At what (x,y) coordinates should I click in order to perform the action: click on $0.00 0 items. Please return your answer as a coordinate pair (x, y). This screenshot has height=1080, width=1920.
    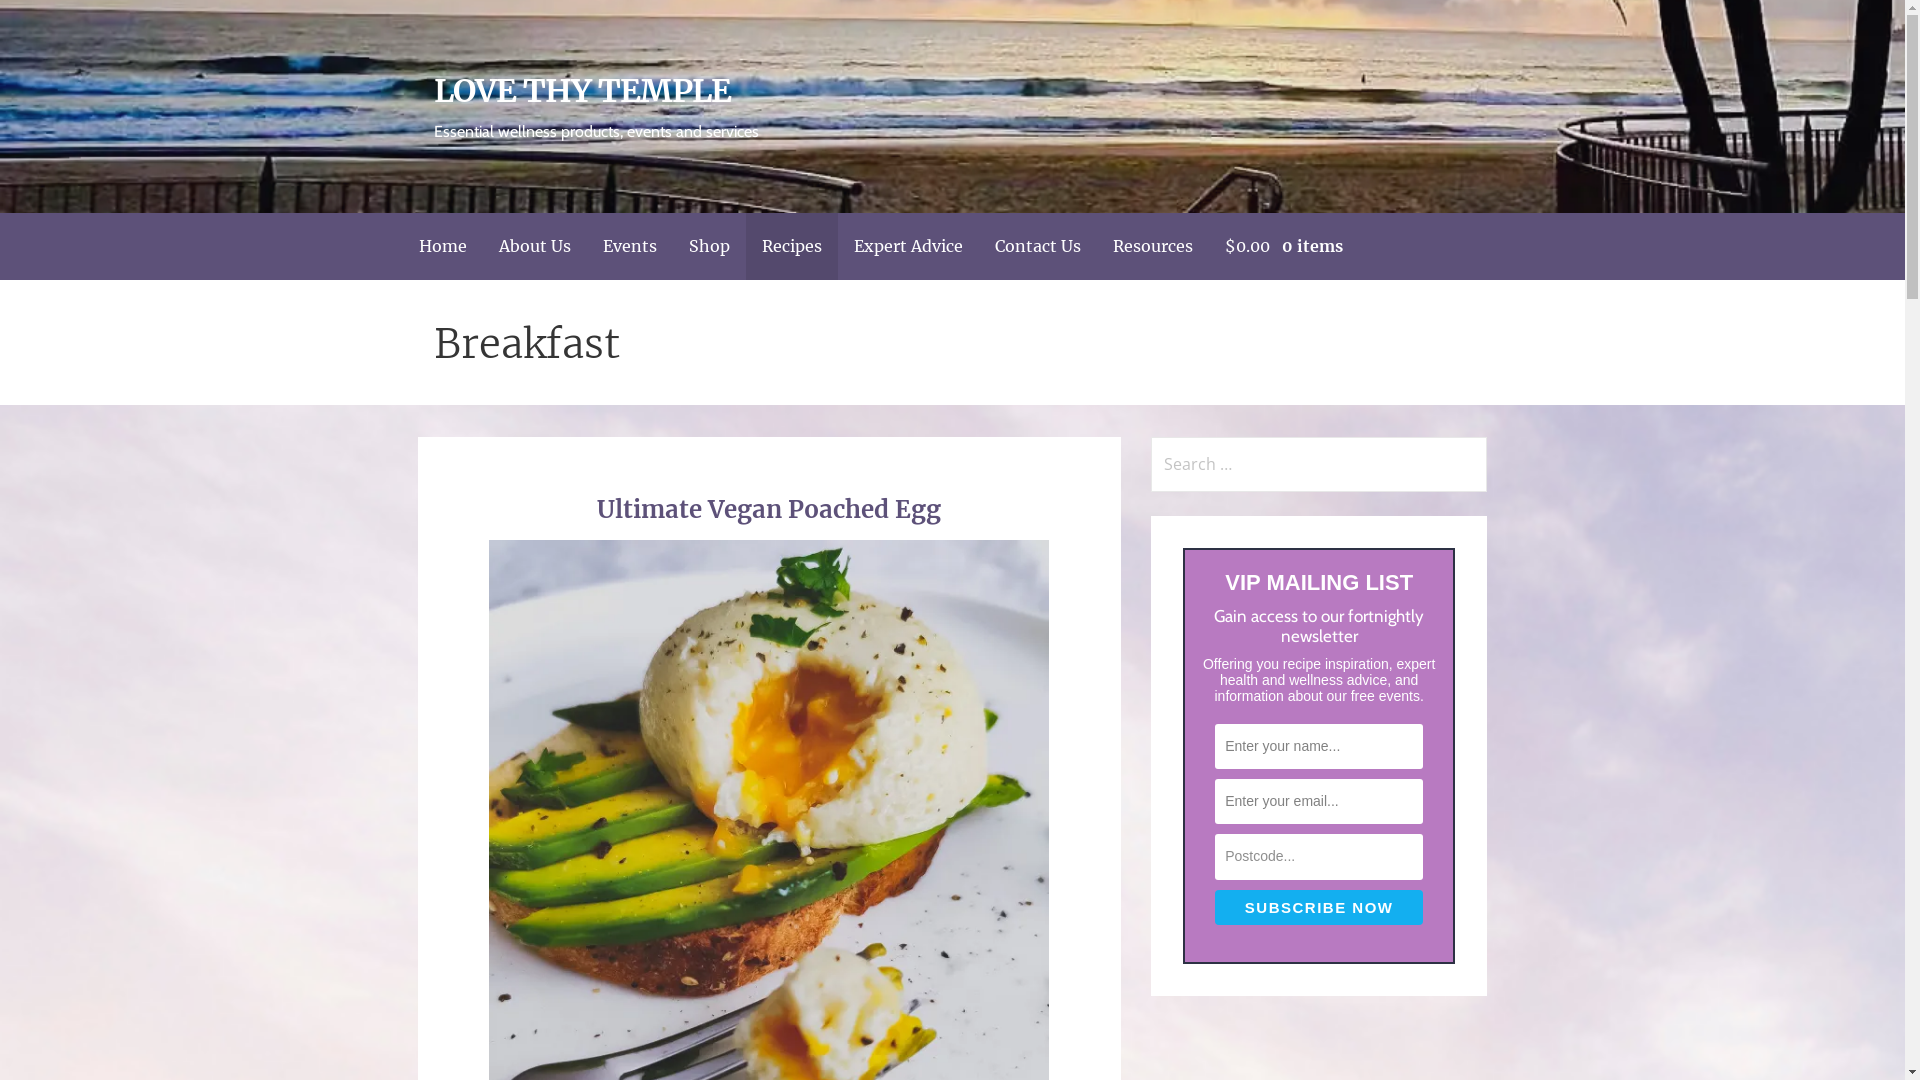
    Looking at the image, I should click on (1283, 246).